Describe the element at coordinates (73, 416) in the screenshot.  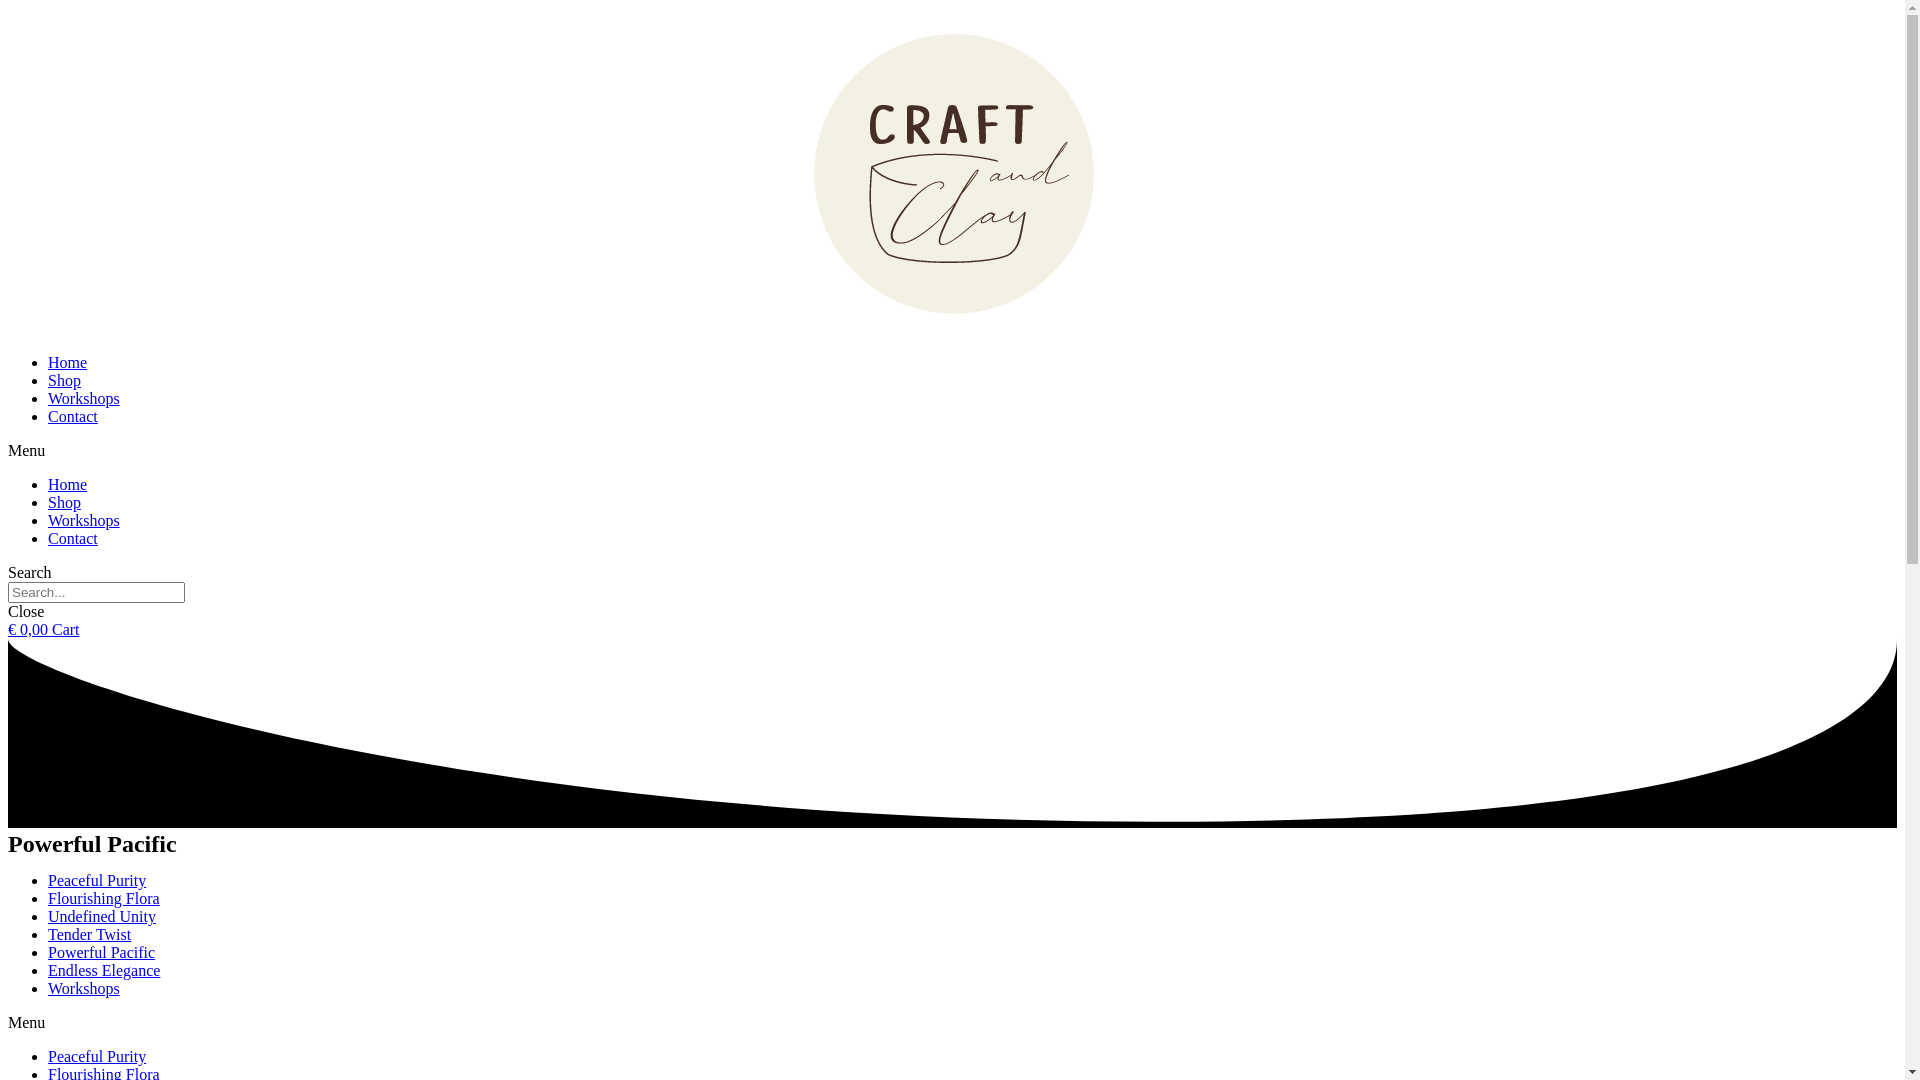
I see `Contact` at that location.